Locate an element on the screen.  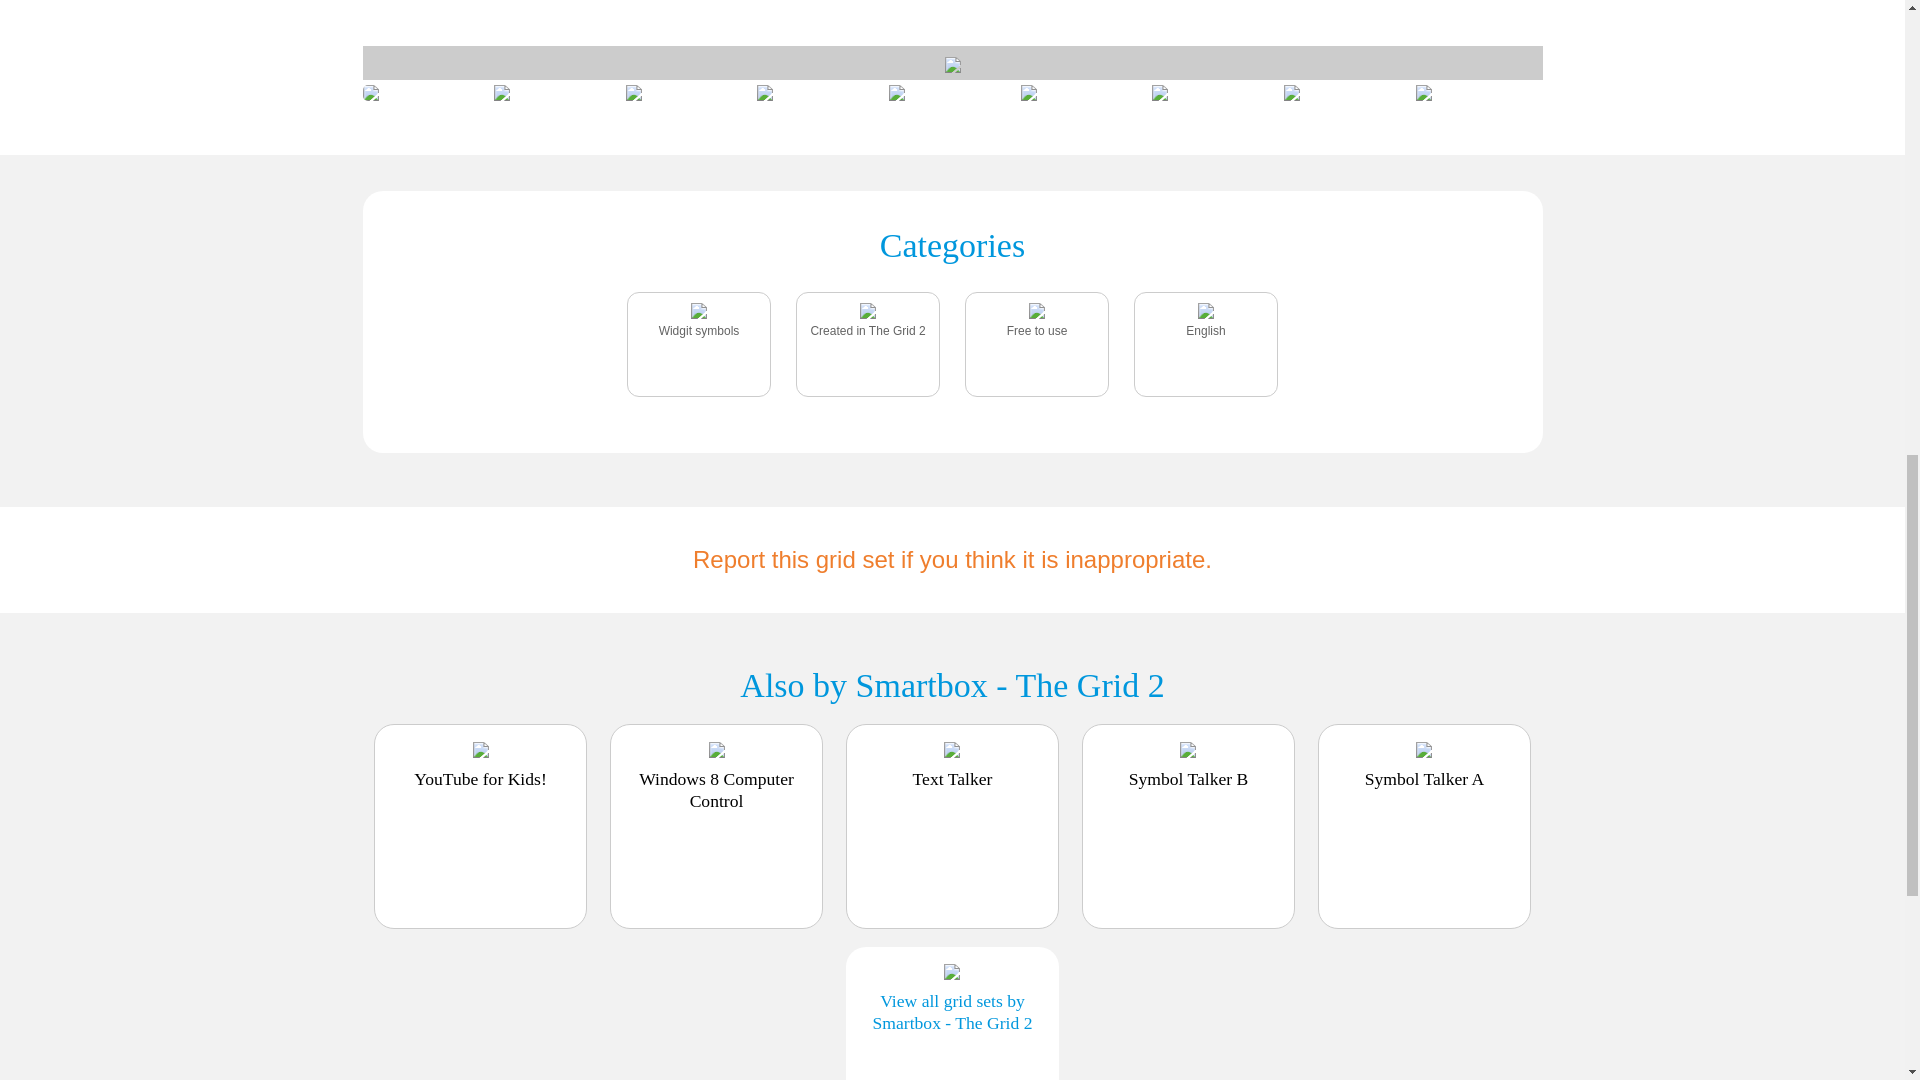
Designed for use with The Grid 2 is located at coordinates (868, 330).